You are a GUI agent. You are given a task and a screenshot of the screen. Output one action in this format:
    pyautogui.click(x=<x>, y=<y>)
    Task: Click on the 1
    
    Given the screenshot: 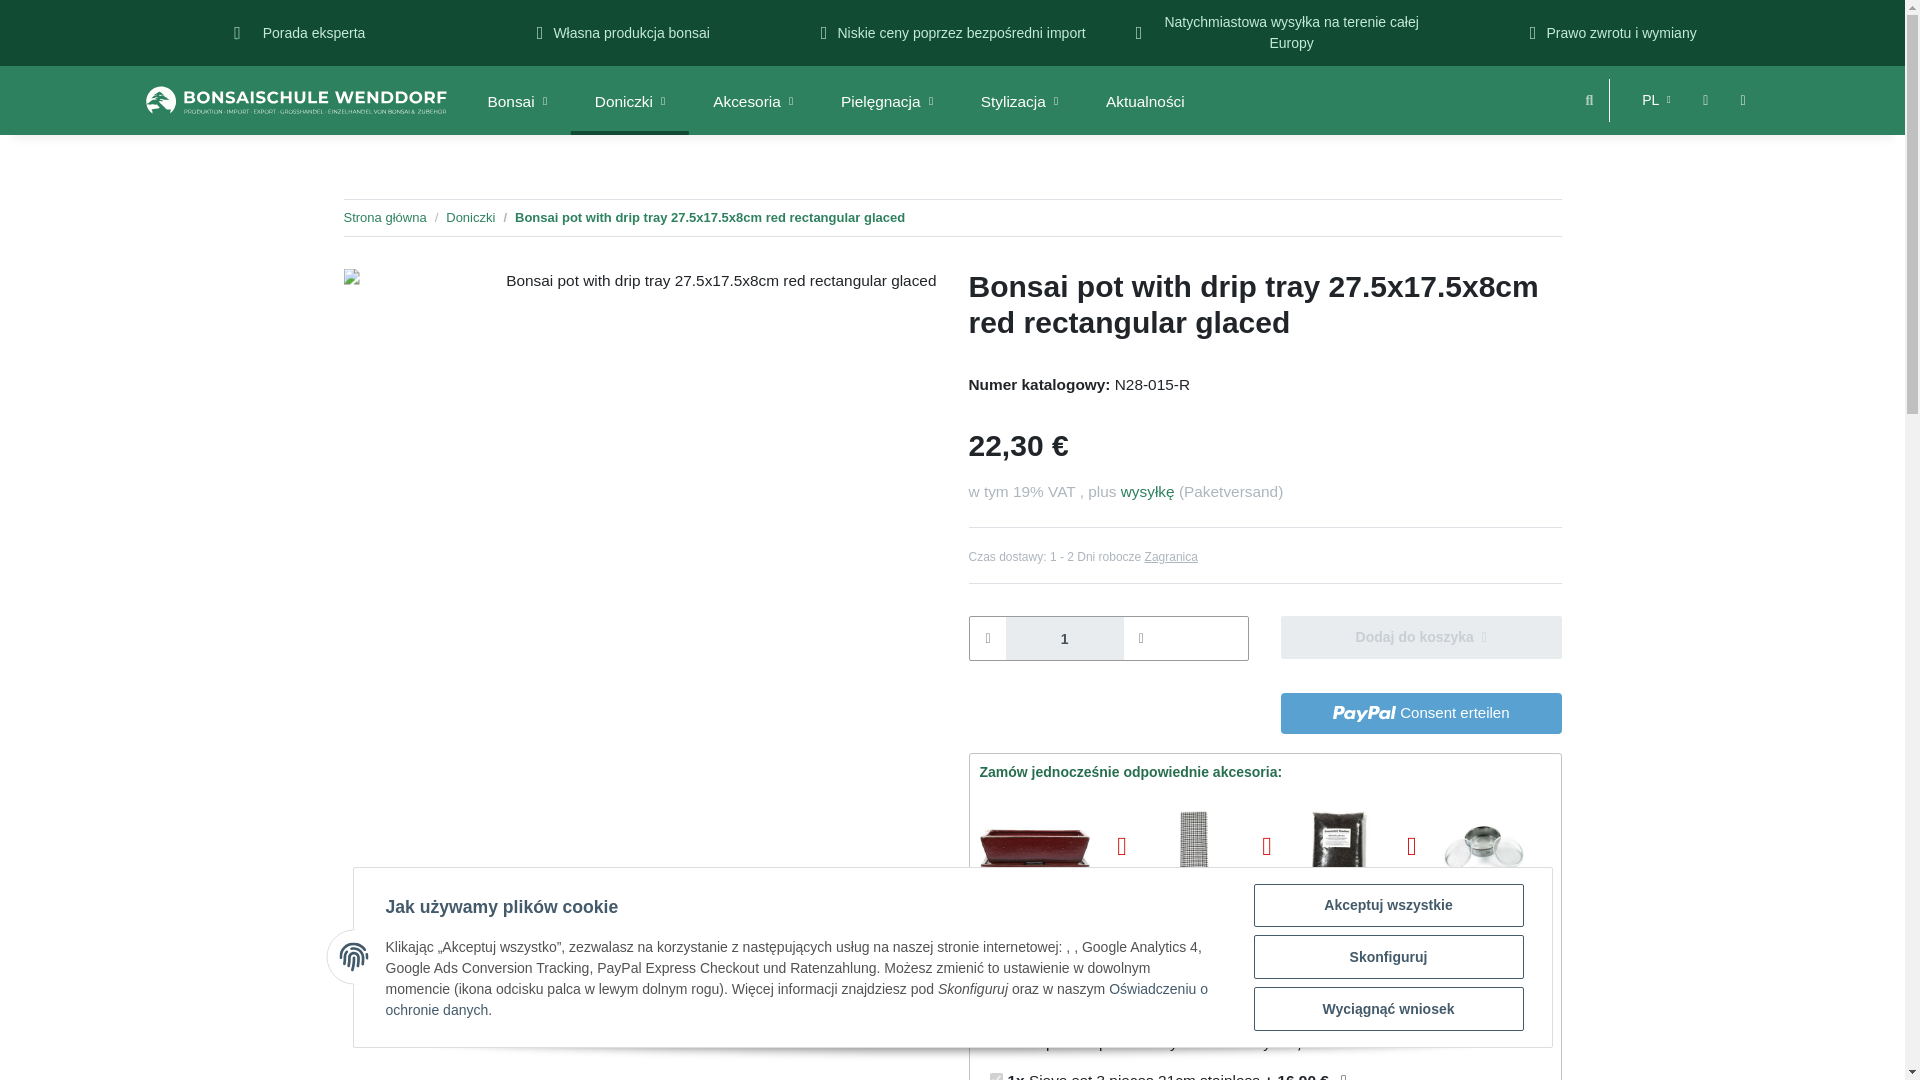 What is the action you would take?
    pyautogui.click(x=1064, y=638)
    